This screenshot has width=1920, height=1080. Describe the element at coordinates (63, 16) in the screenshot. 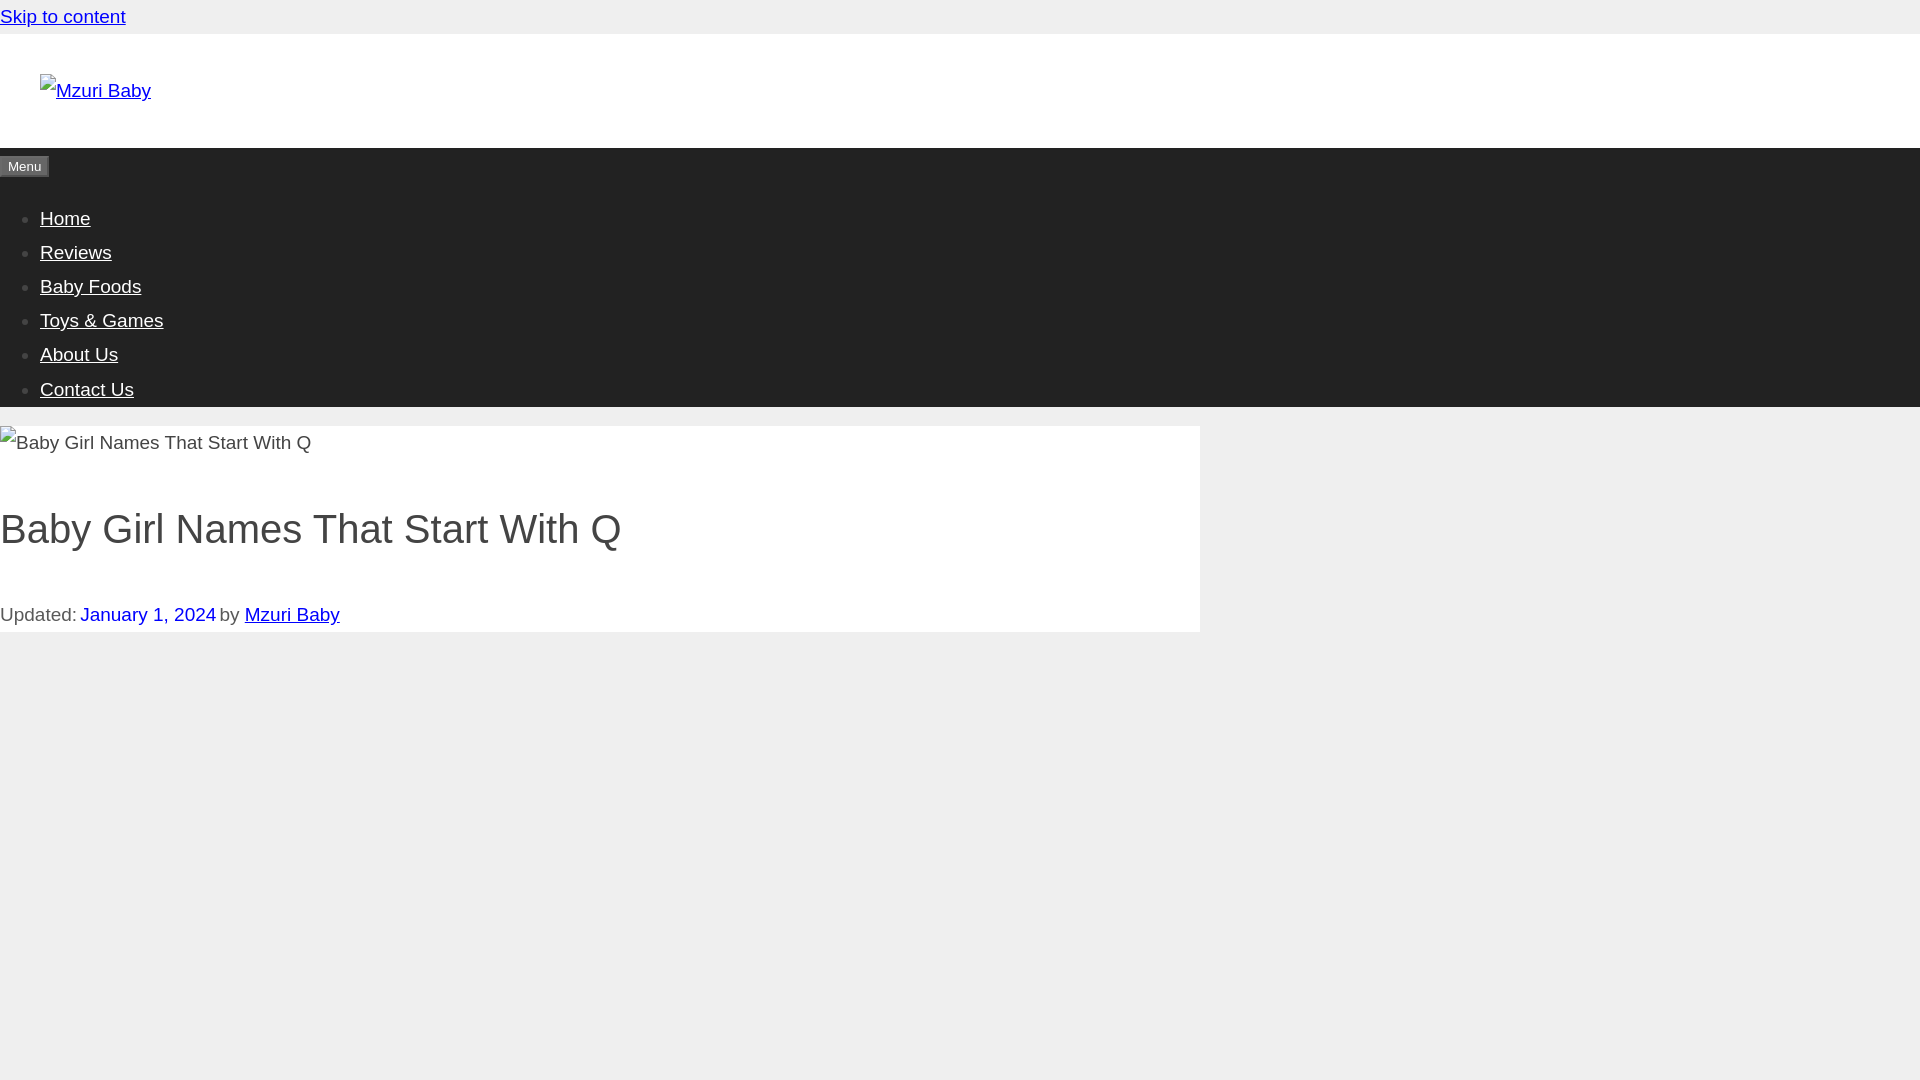

I see `Skip to content` at that location.